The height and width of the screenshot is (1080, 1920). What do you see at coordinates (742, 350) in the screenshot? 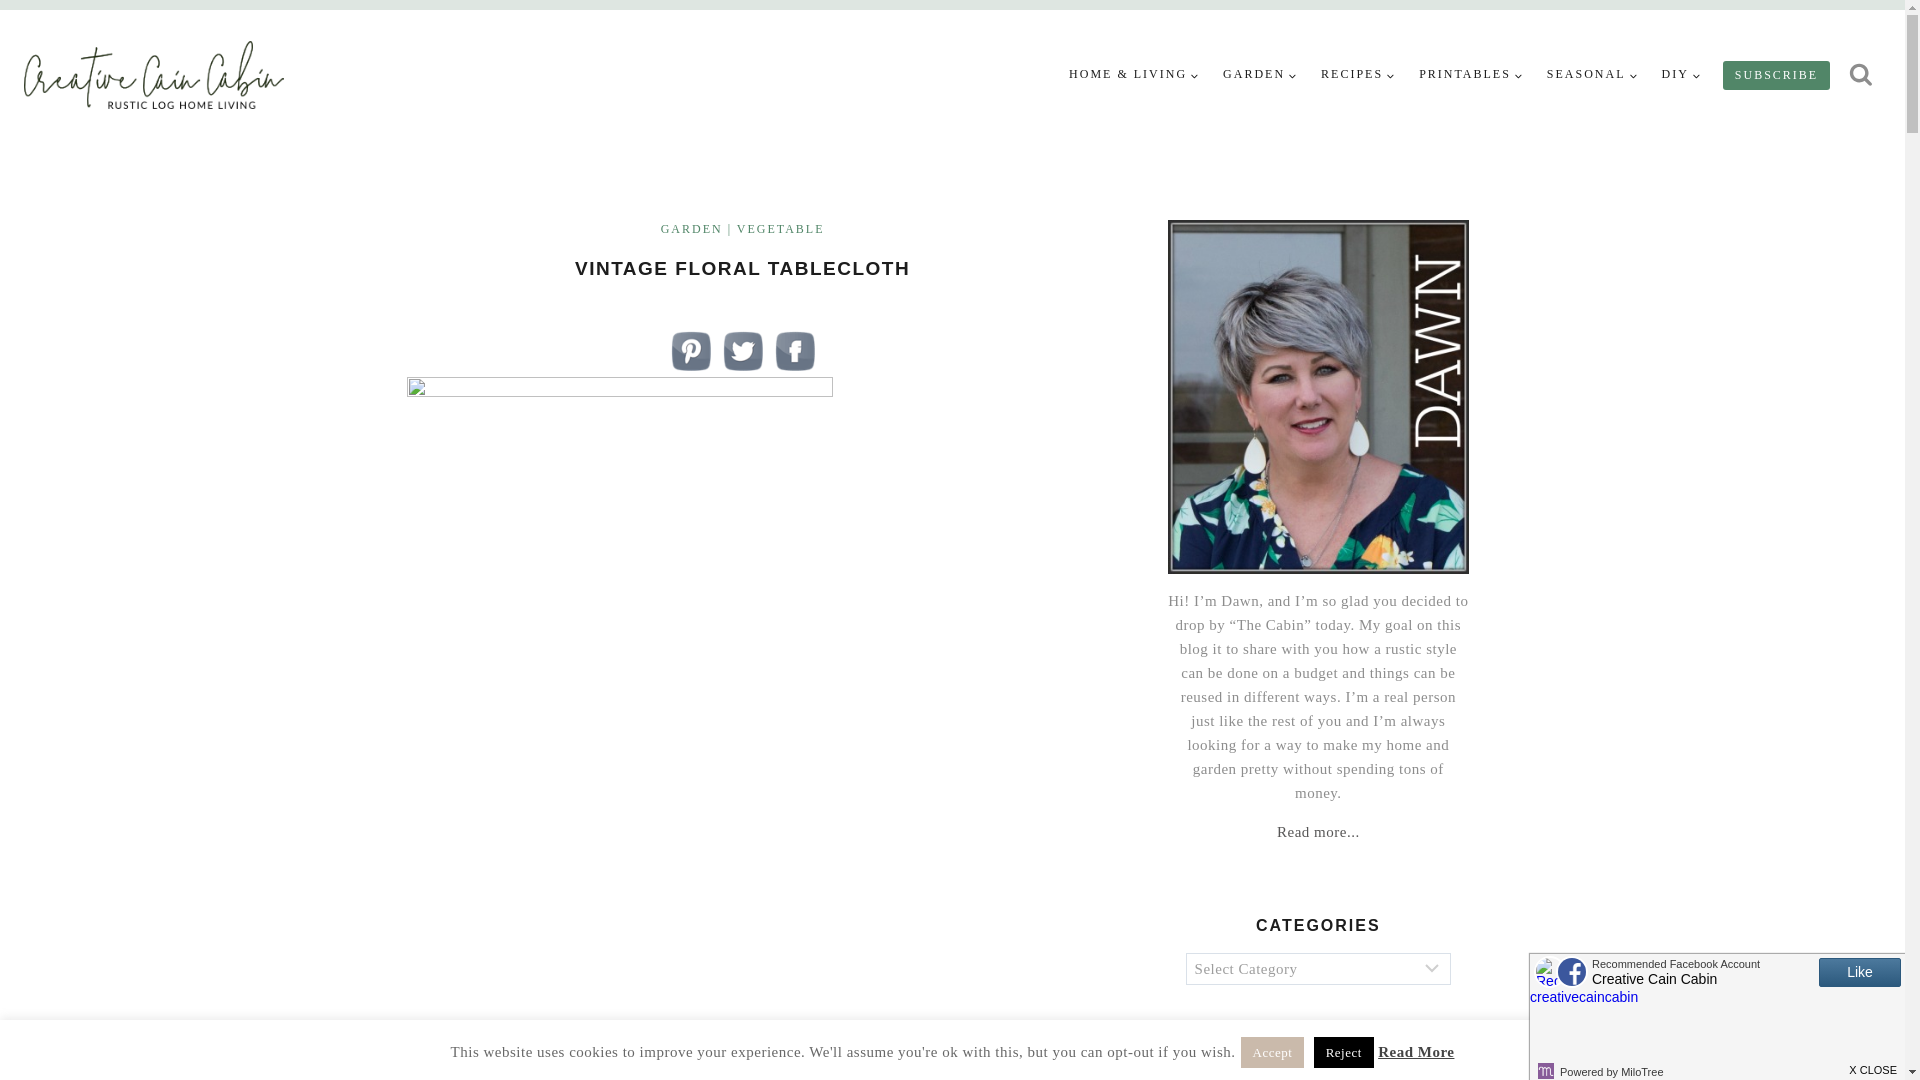
I see `twitter` at bounding box center [742, 350].